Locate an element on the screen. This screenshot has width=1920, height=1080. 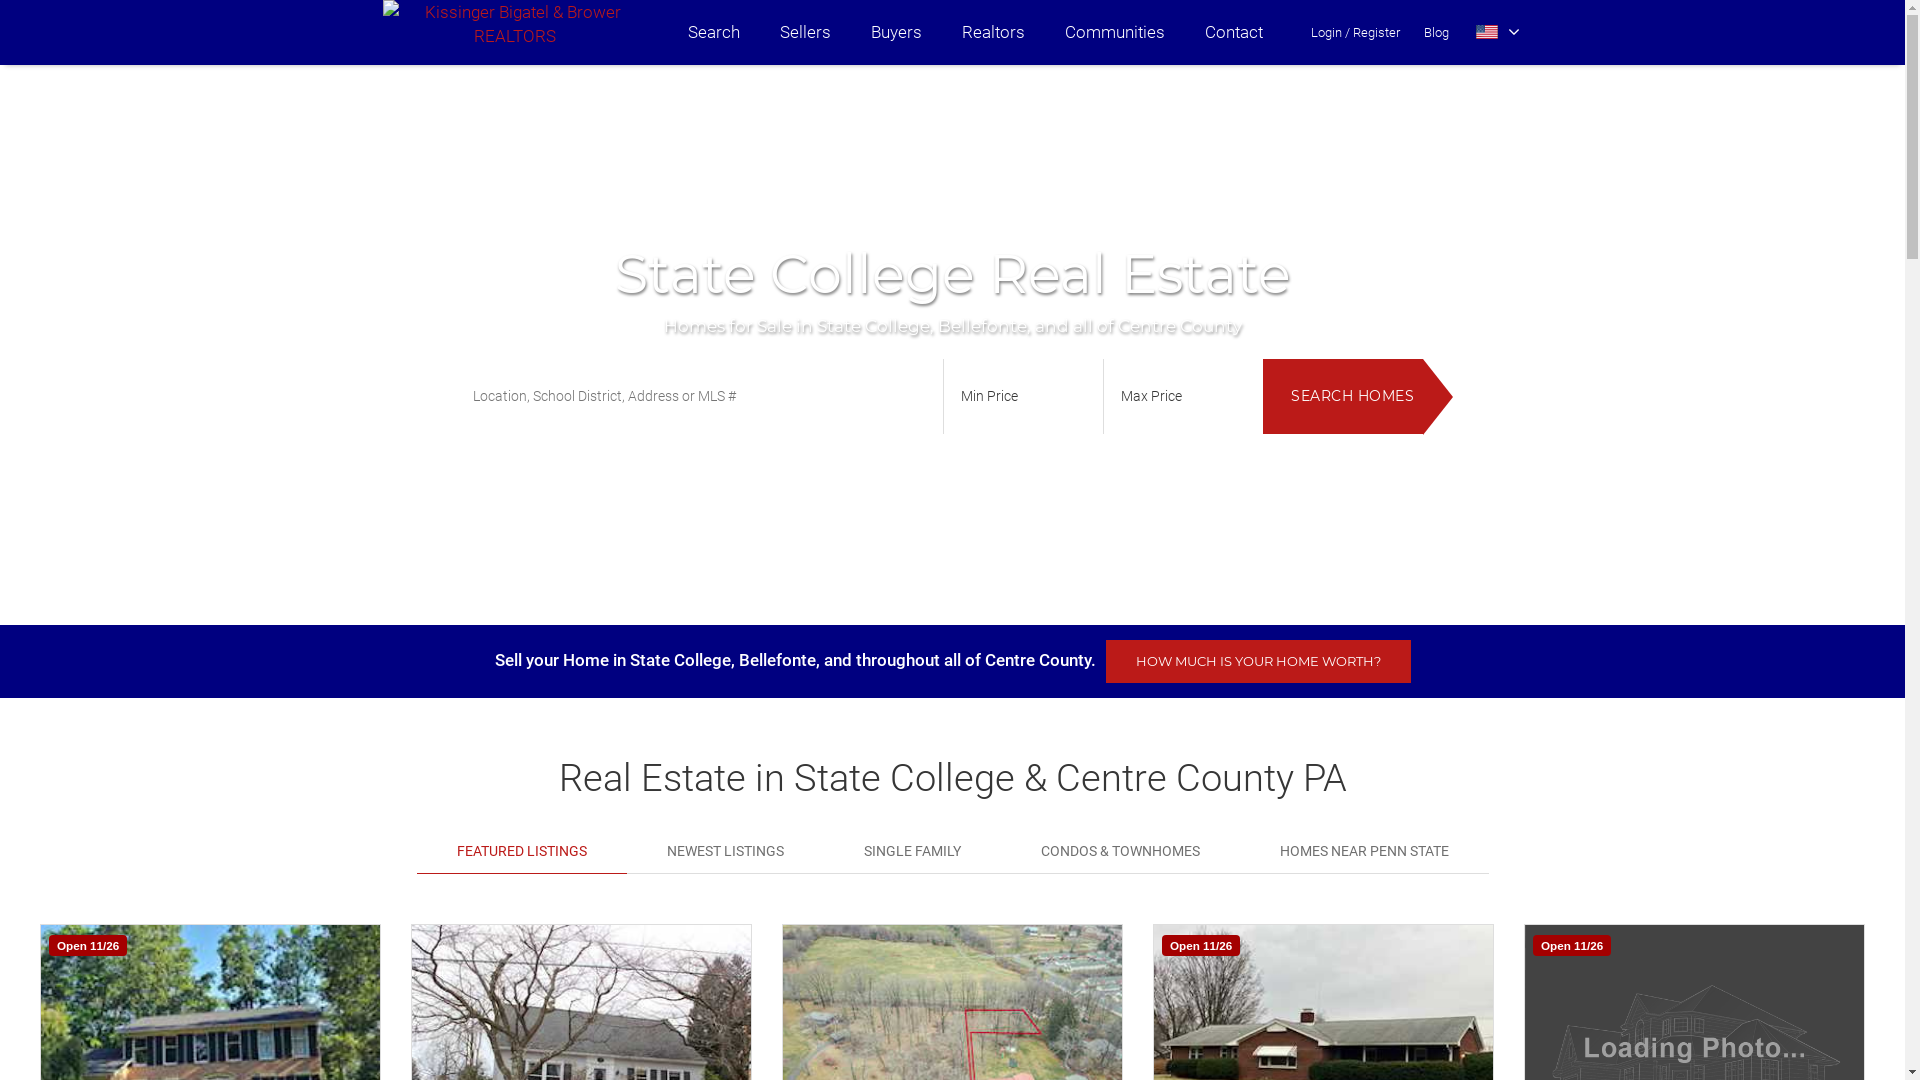
Register is located at coordinates (1376, 32).